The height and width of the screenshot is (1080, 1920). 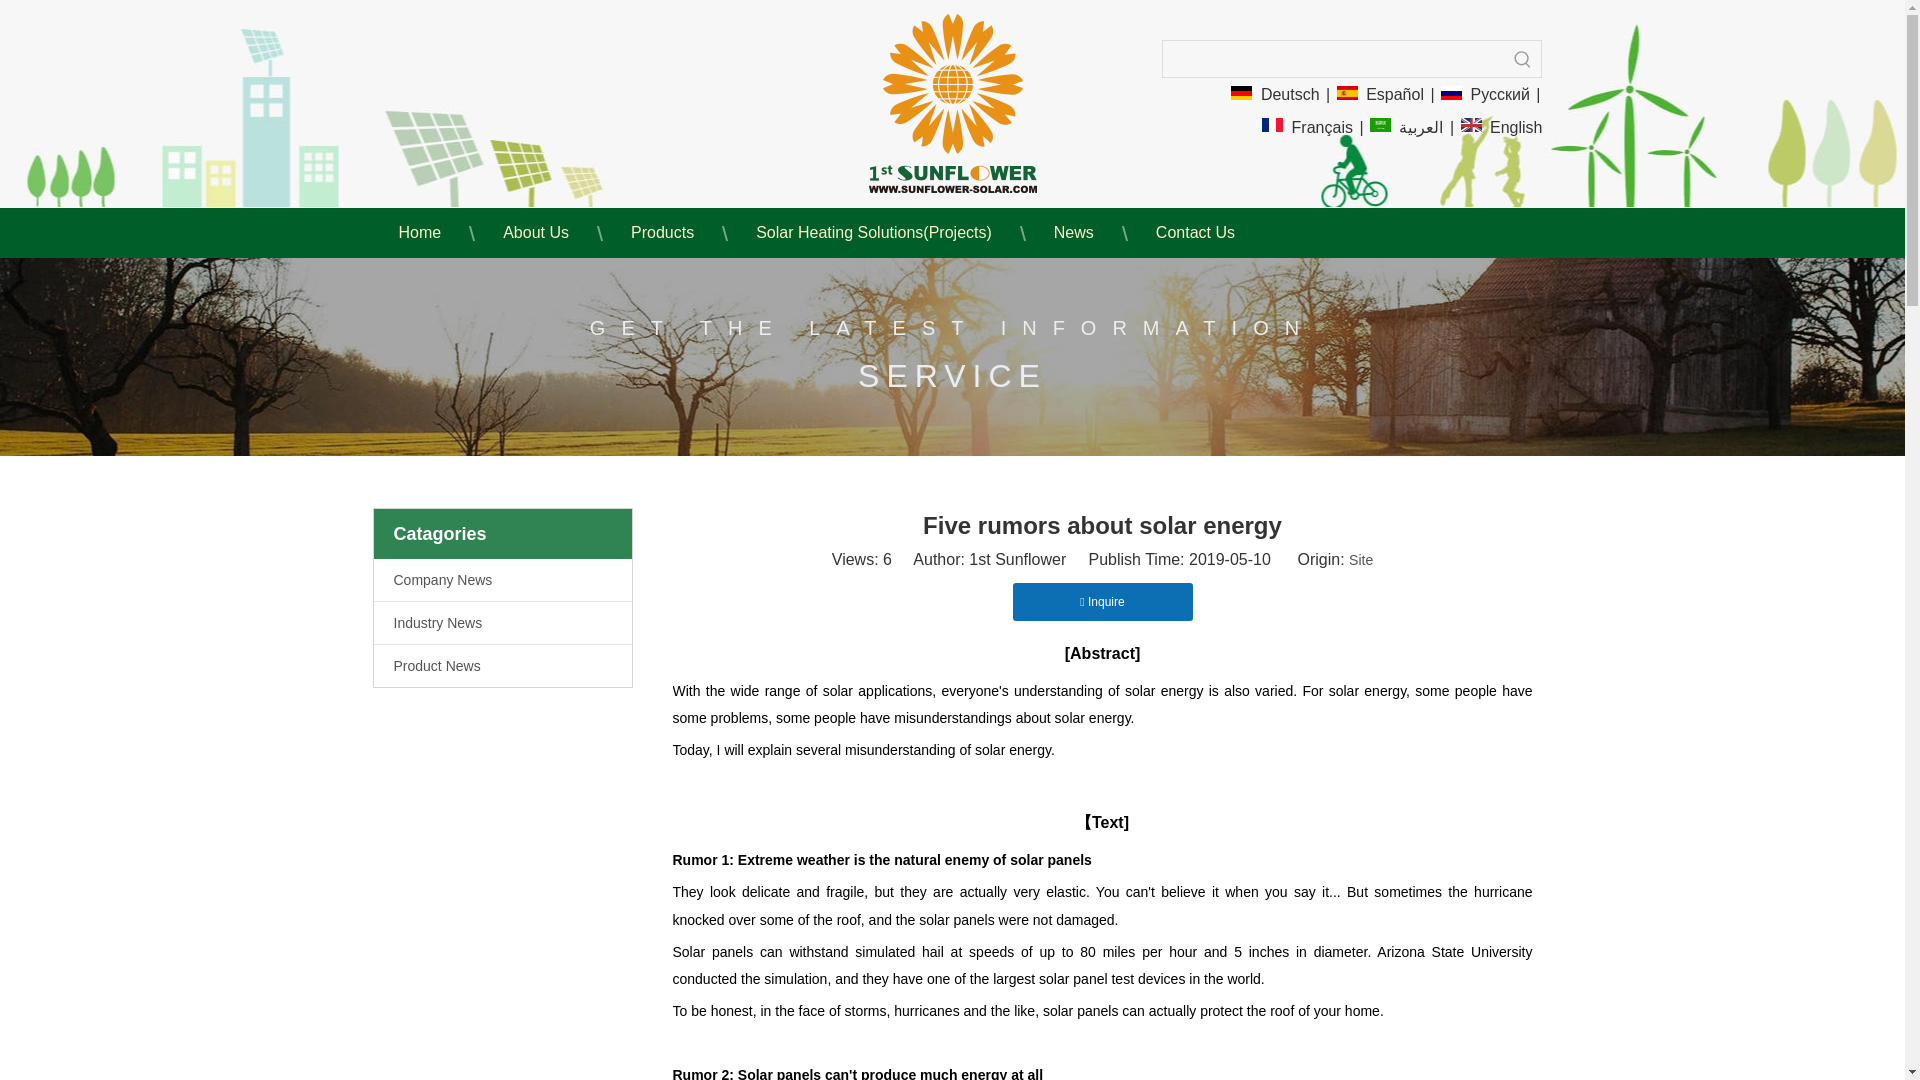 What do you see at coordinates (502, 580) in the screenshot?
I see `Company News` at bounding box center [502, 580].